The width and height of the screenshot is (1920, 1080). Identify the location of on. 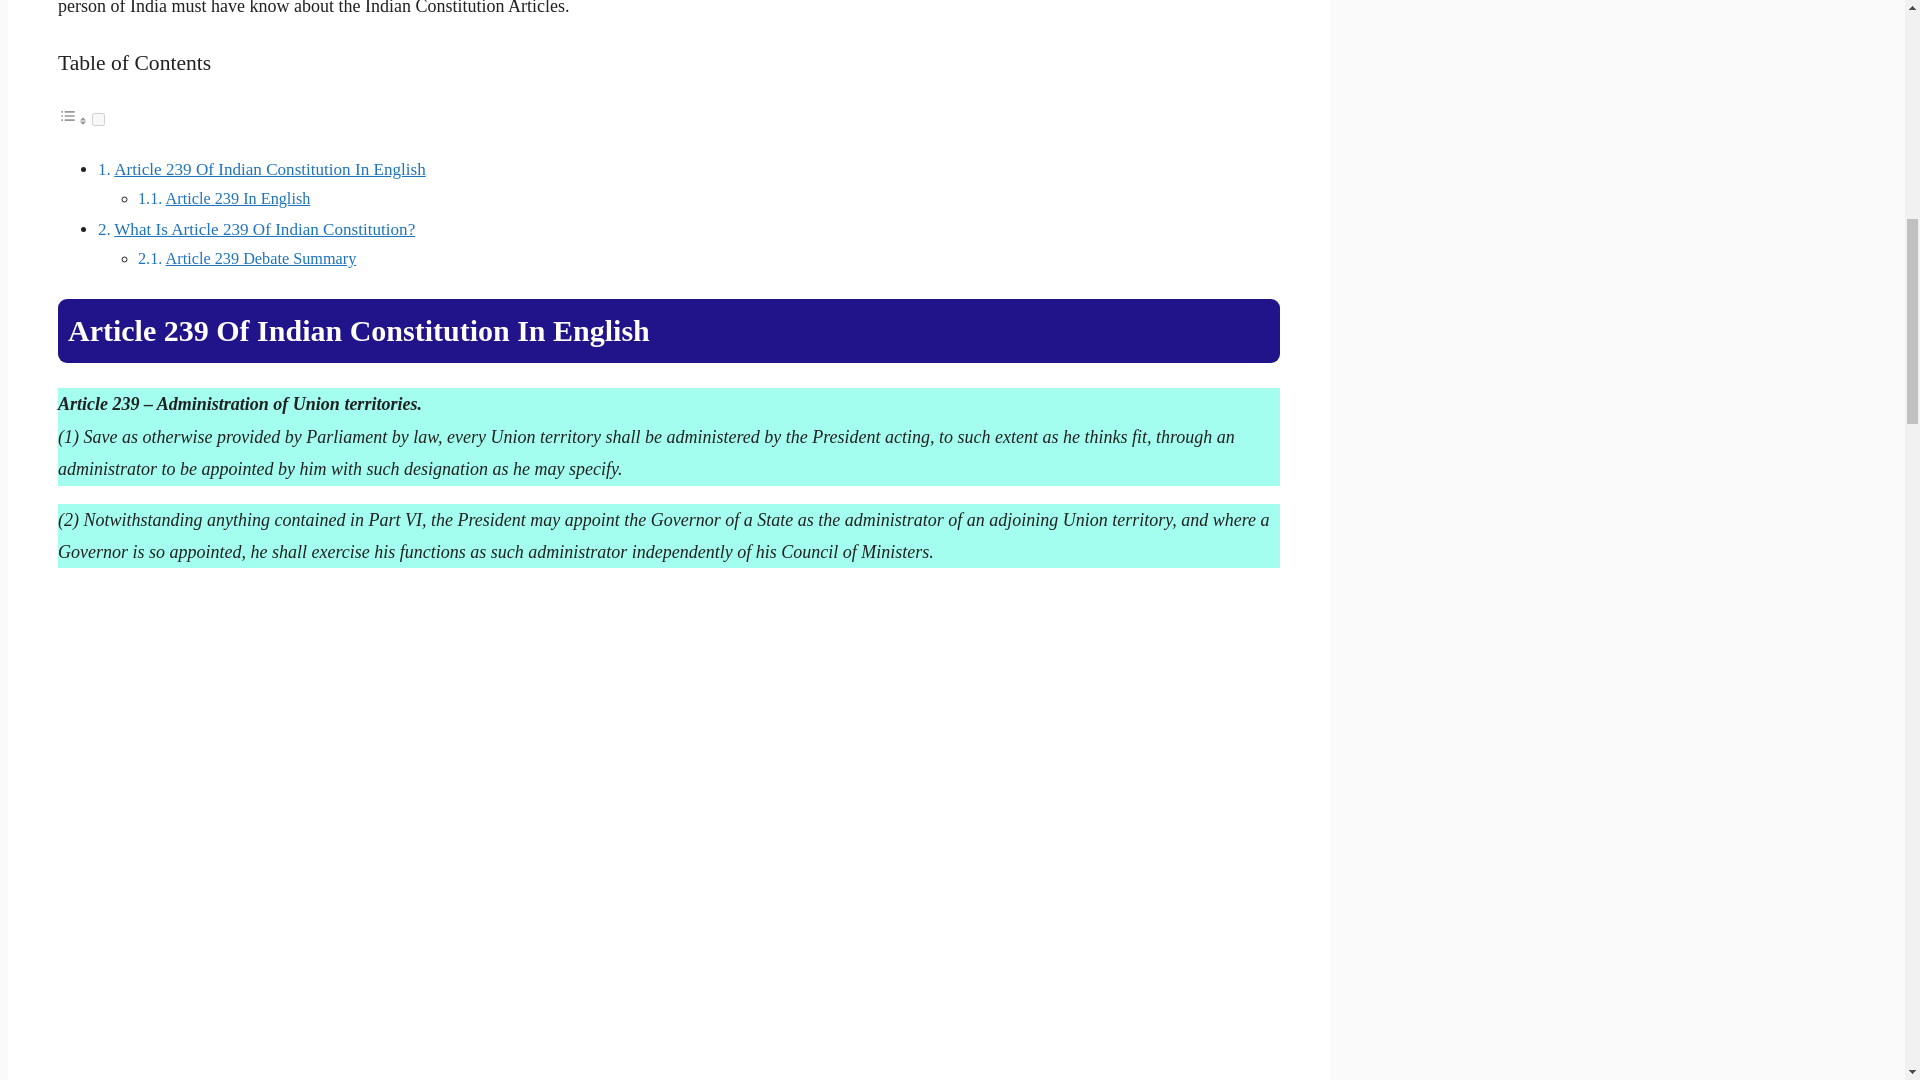
(98, 120).